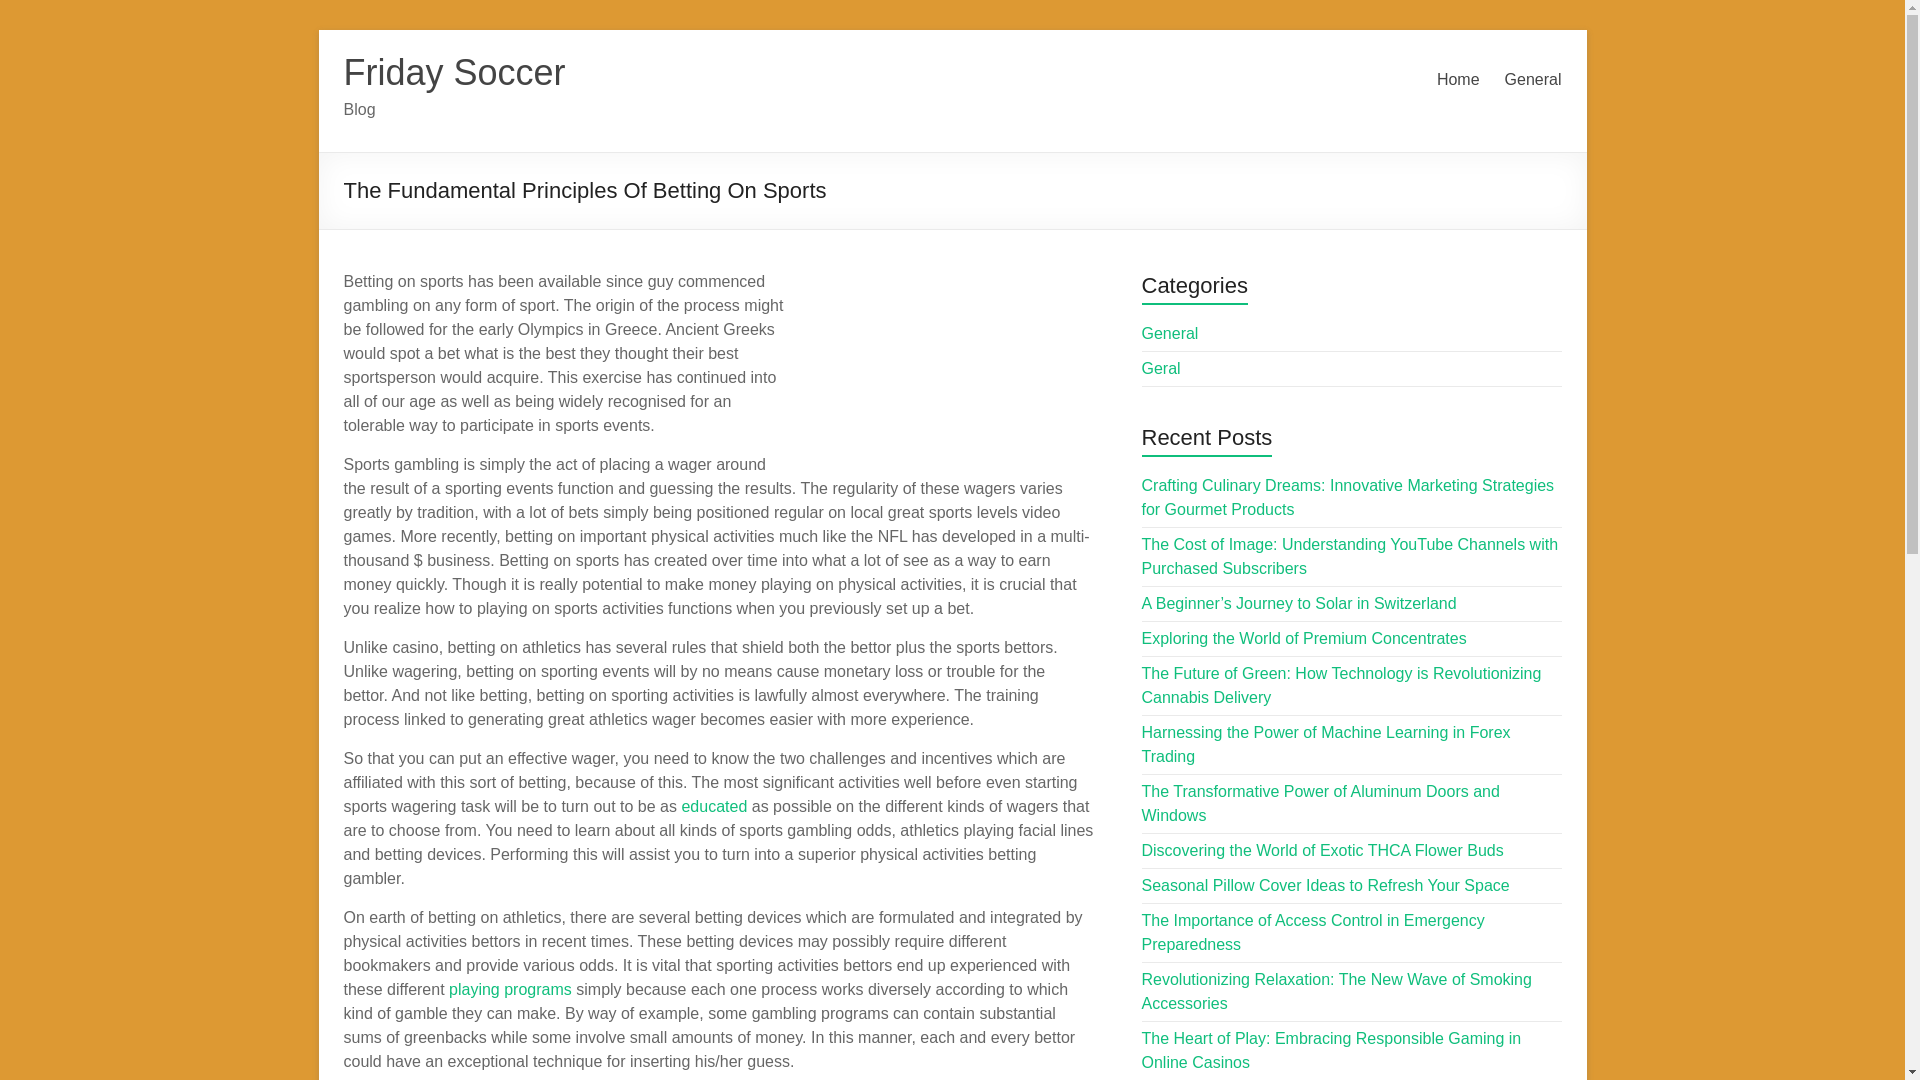 The height and width of the screenshot is (1080, 1920). I want to click on Discovering the World of Exotic THCA Flower Buds, so click(1322, 850).